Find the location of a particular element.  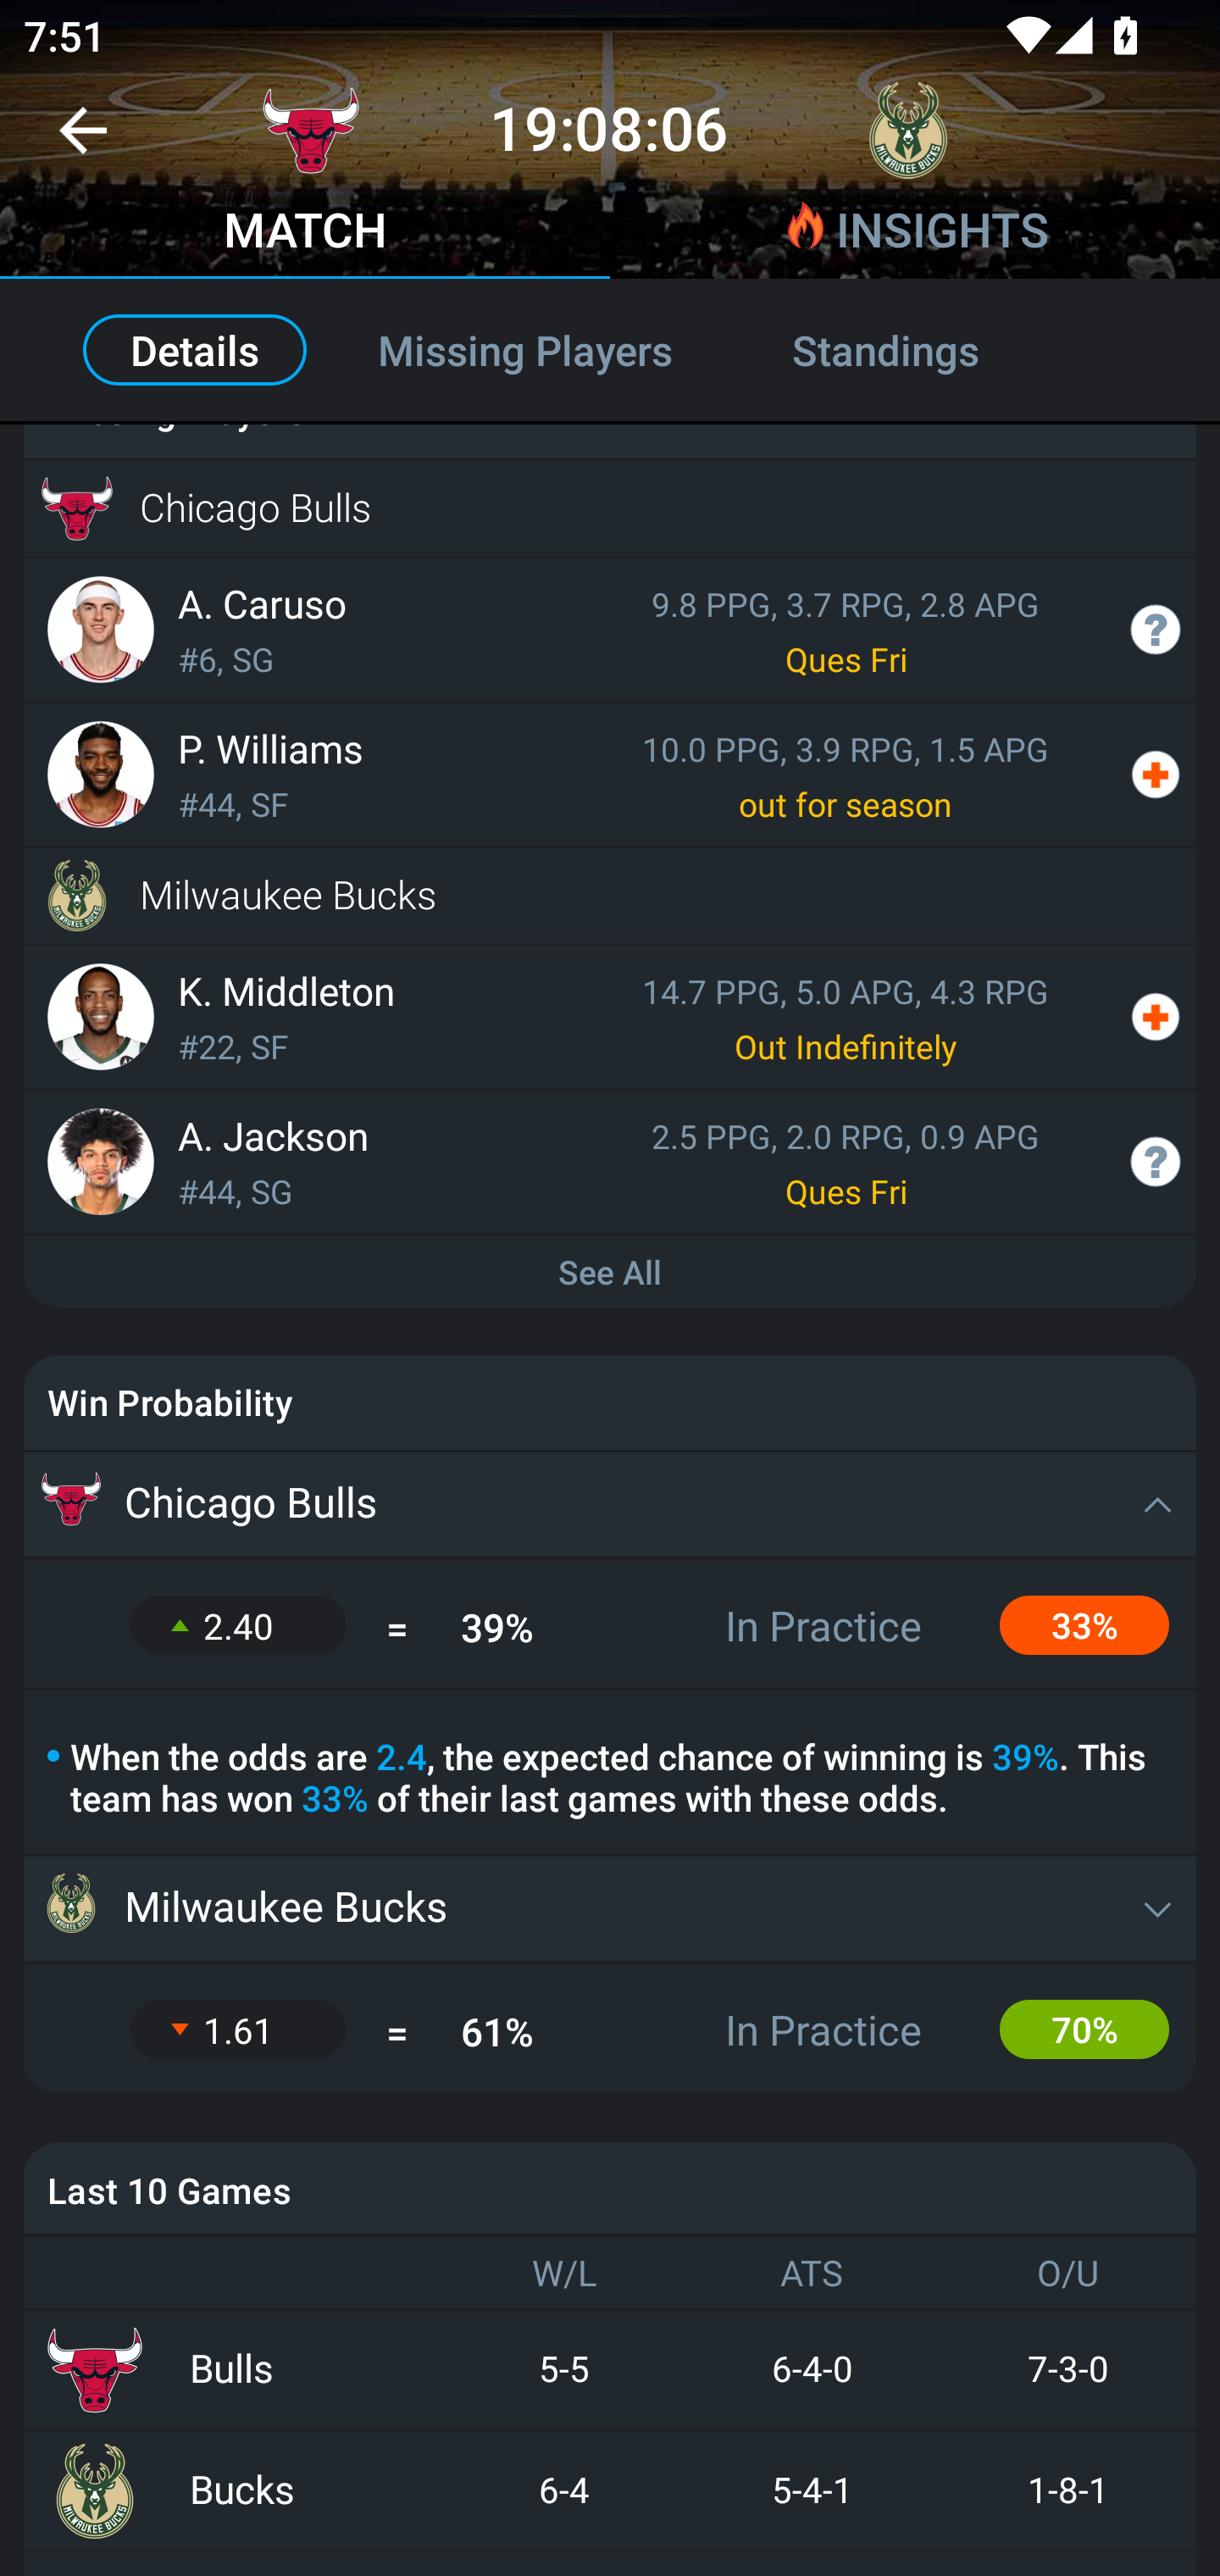

INSIGHTS is located at coordinates (915, 234).